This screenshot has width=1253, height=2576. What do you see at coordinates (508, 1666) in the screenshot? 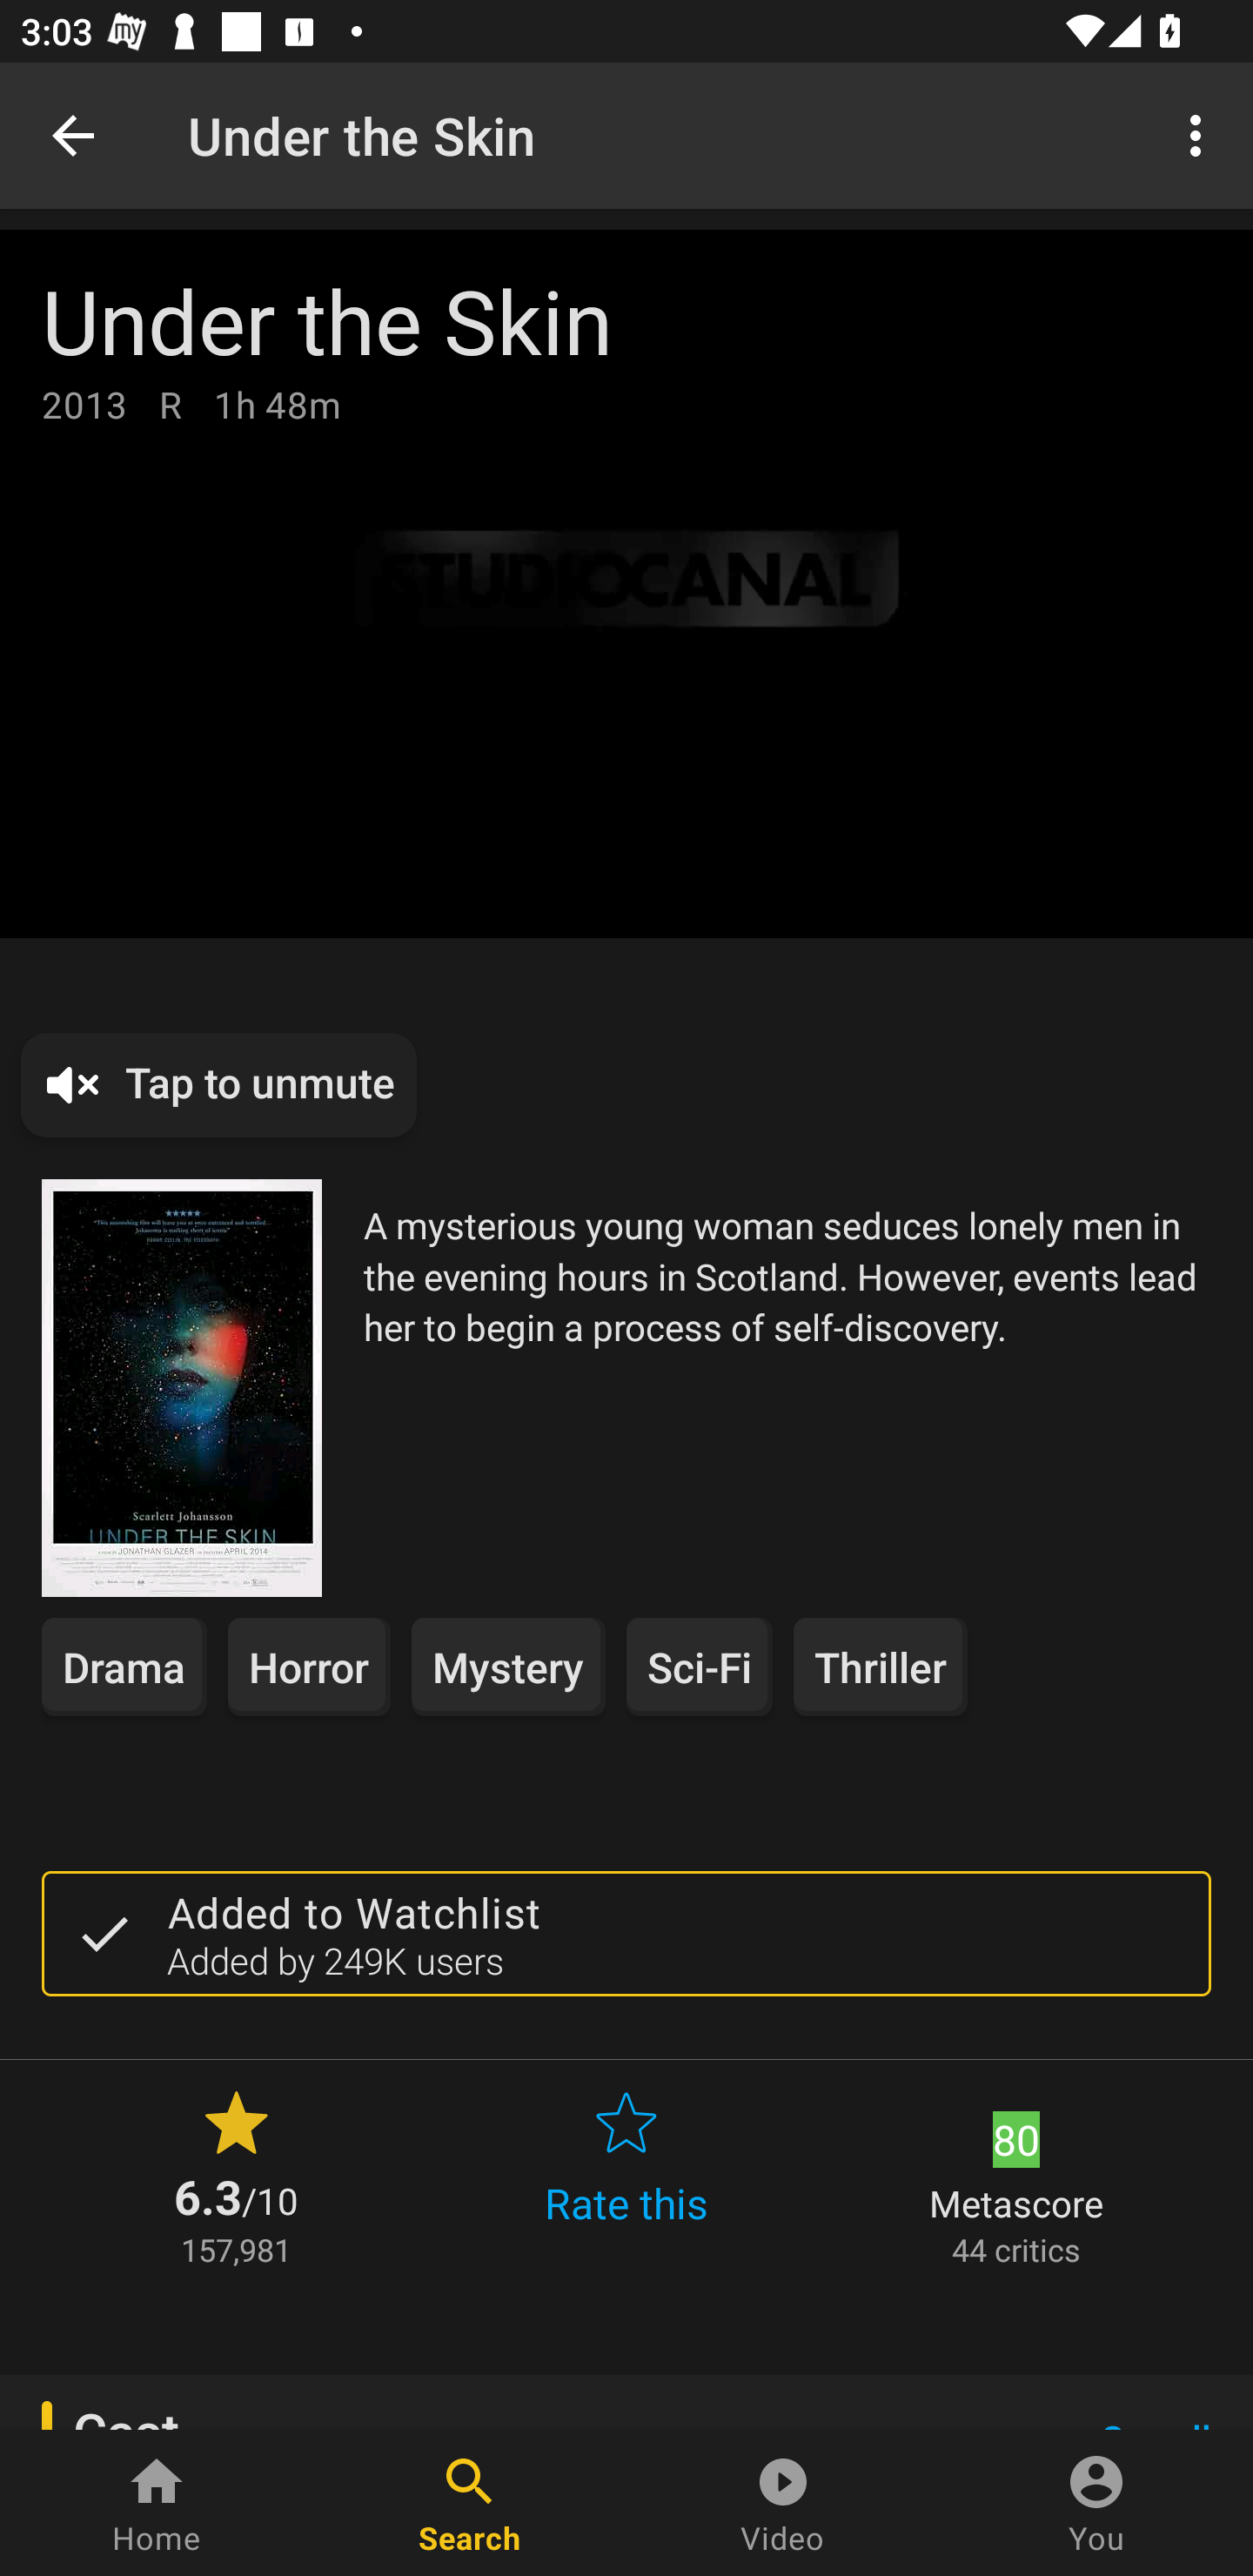
I see `Mystery` at bounding box center [508, 1666].